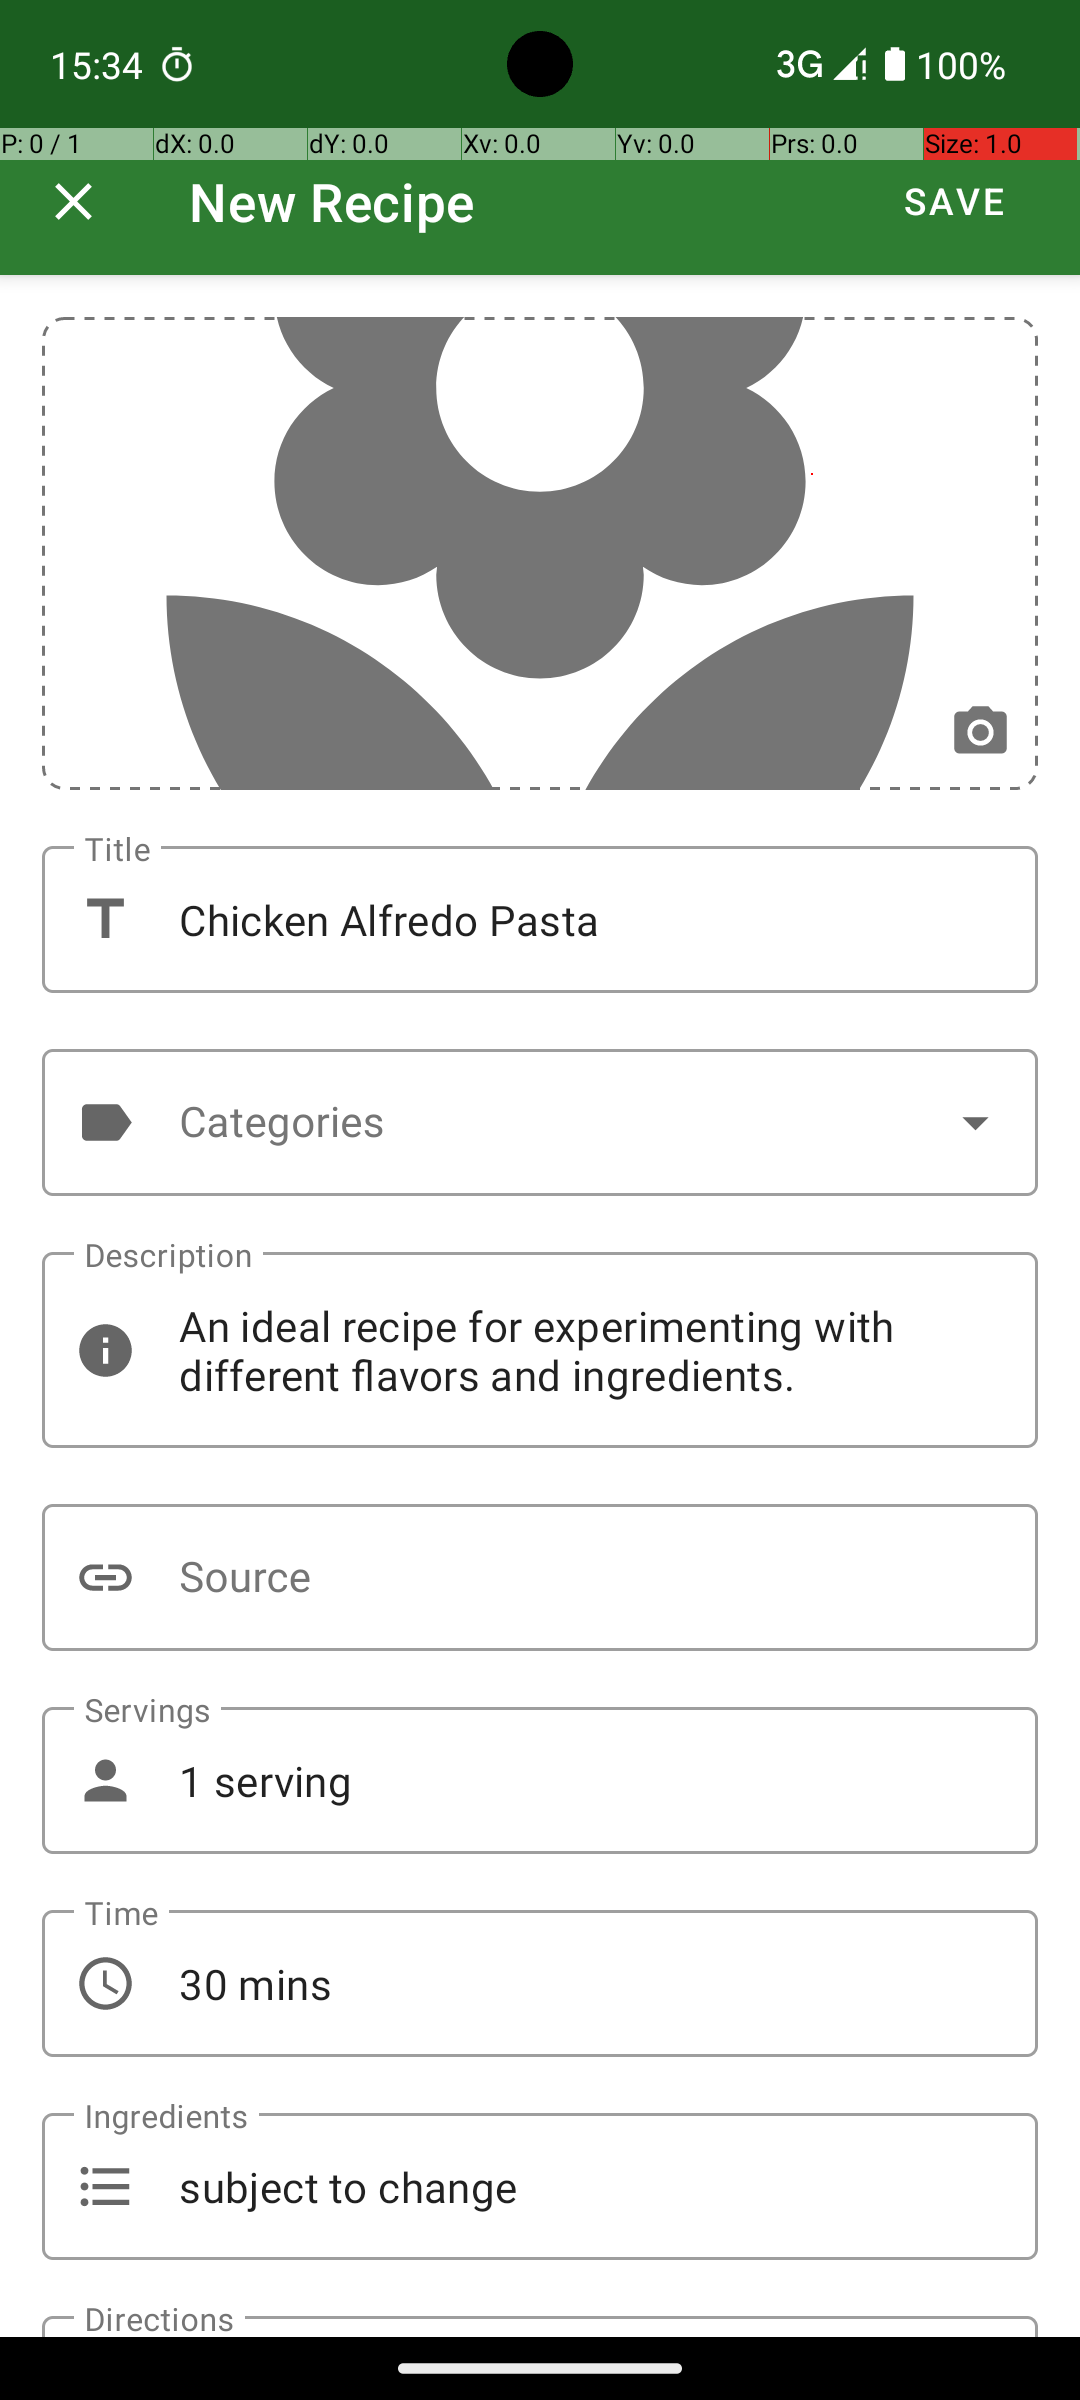 The image size is (1080, 2400). I want to click on Source, so click(540, 1578).